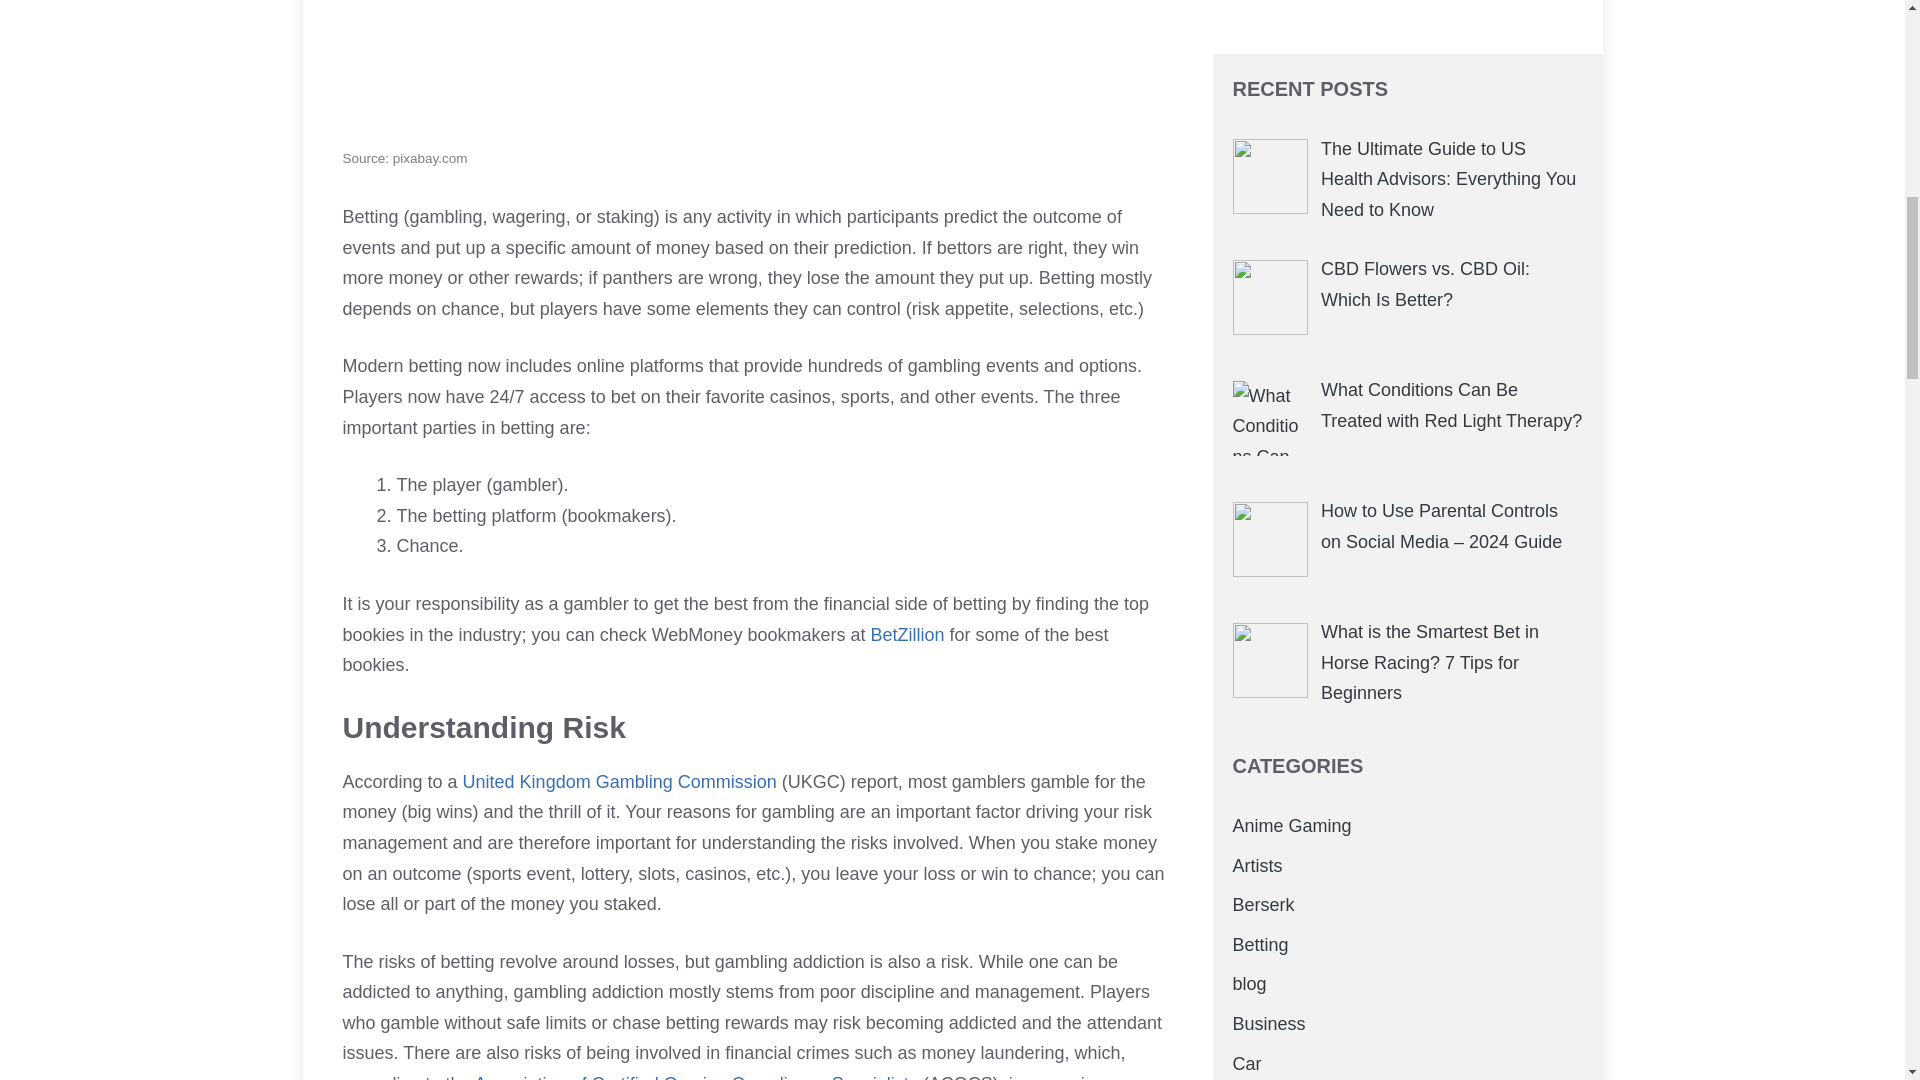  I want to click on BetZillion, so click(906, 634).